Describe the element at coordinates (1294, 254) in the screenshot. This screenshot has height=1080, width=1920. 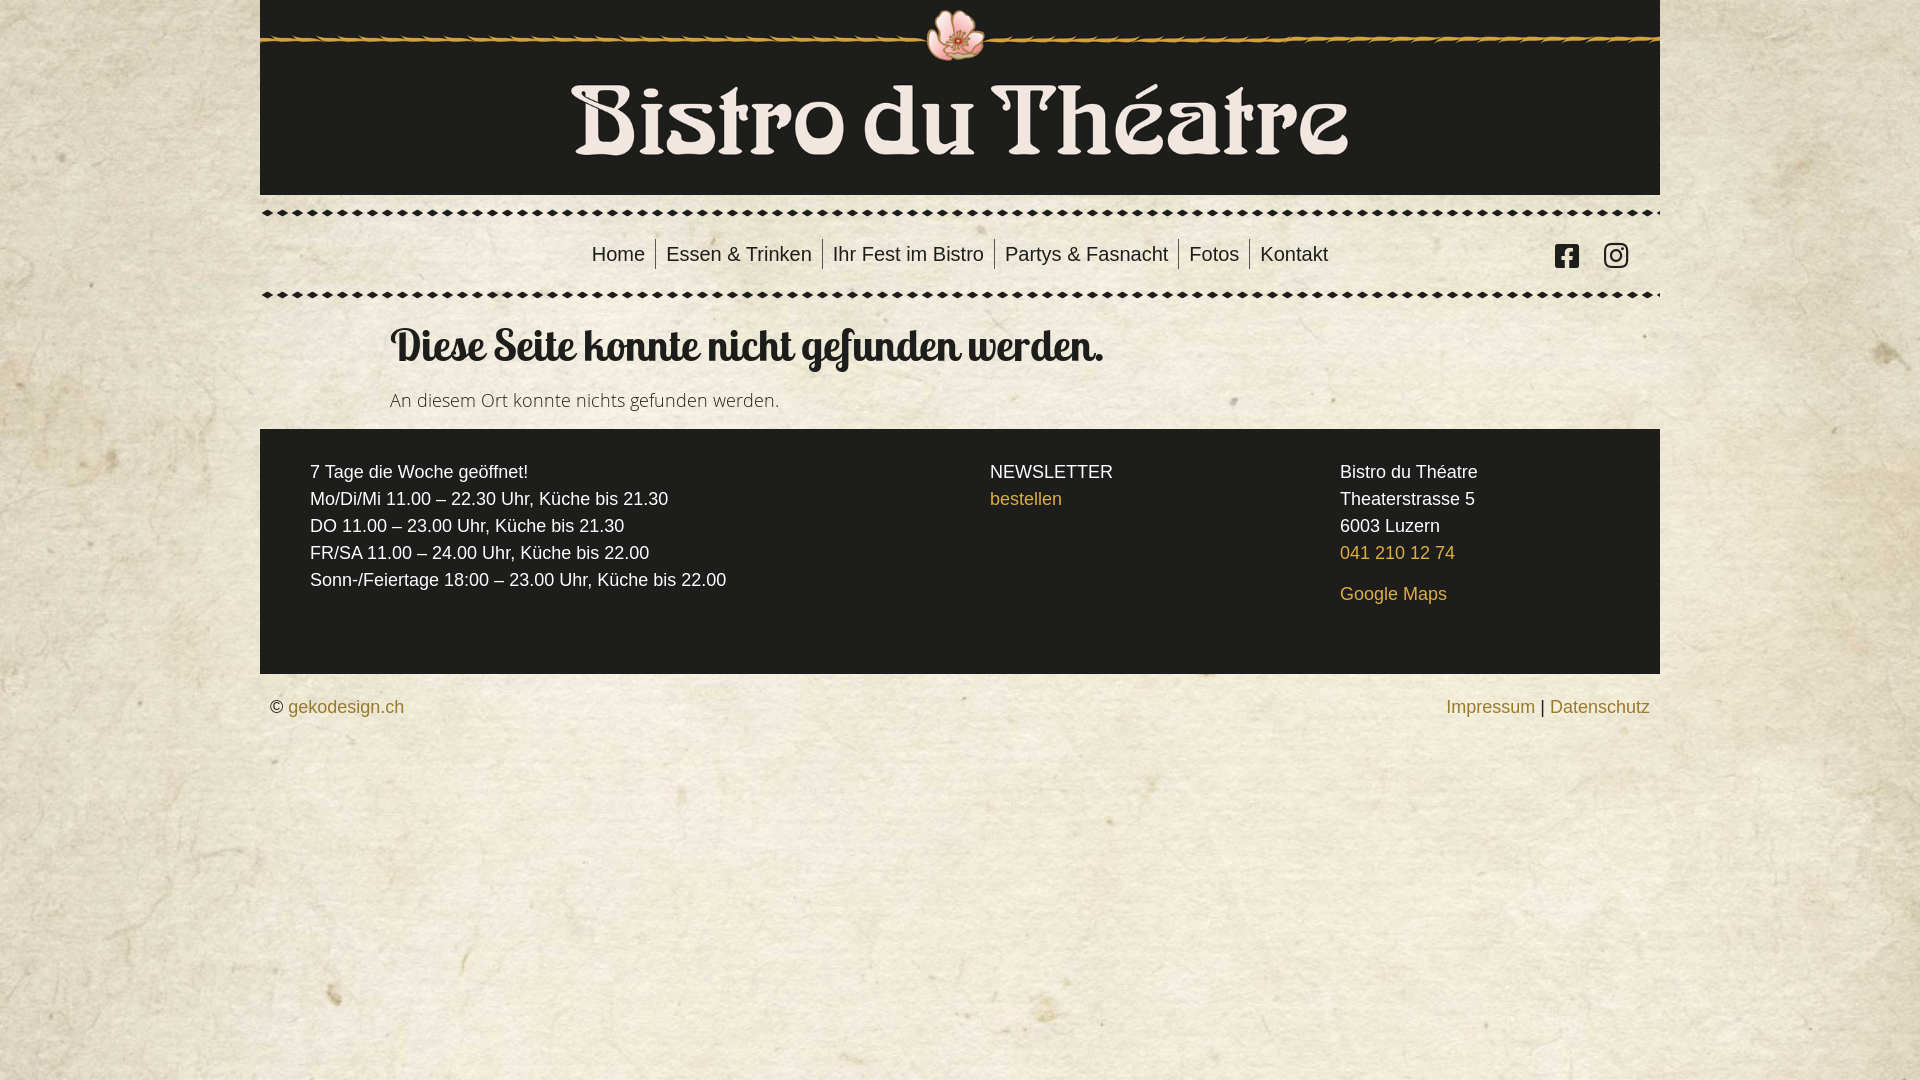
I see `Kontakt` at that location.